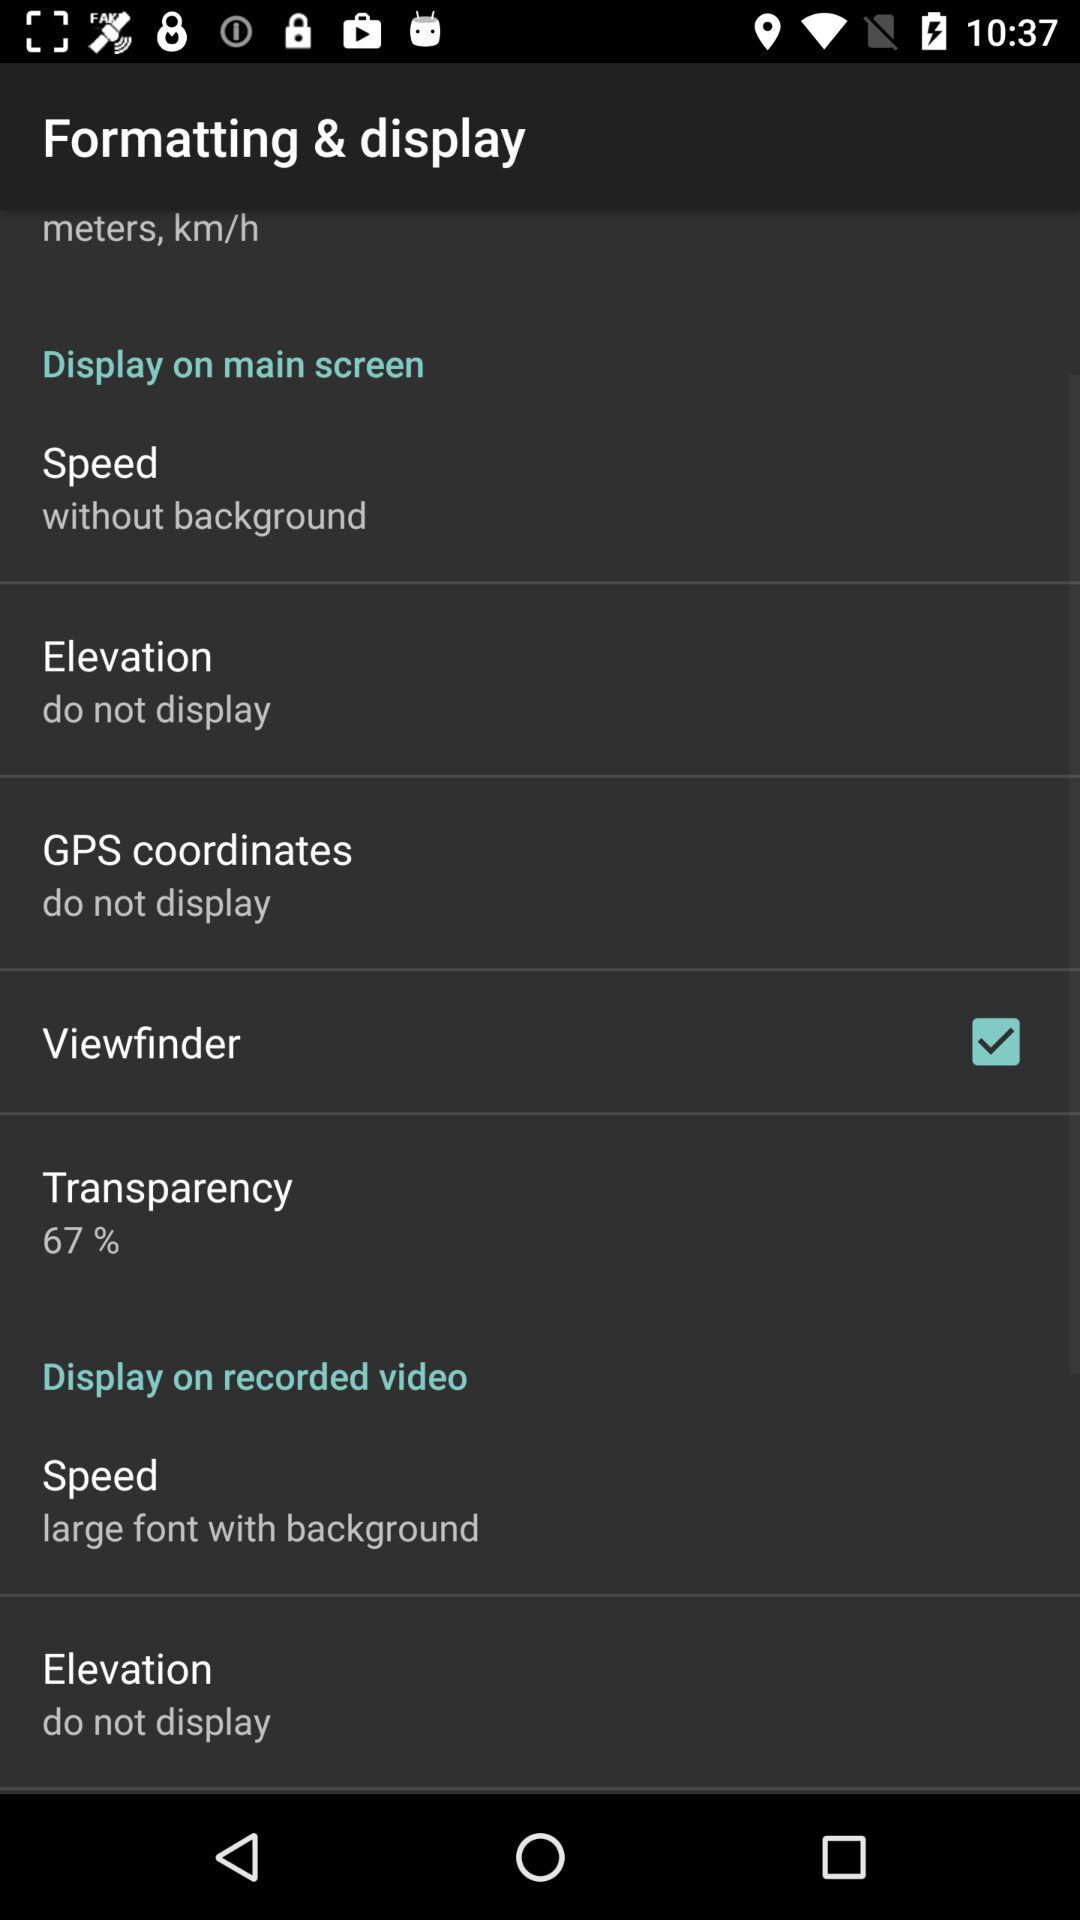  I want to click on press the icon below the speed item, so click(204, 514).